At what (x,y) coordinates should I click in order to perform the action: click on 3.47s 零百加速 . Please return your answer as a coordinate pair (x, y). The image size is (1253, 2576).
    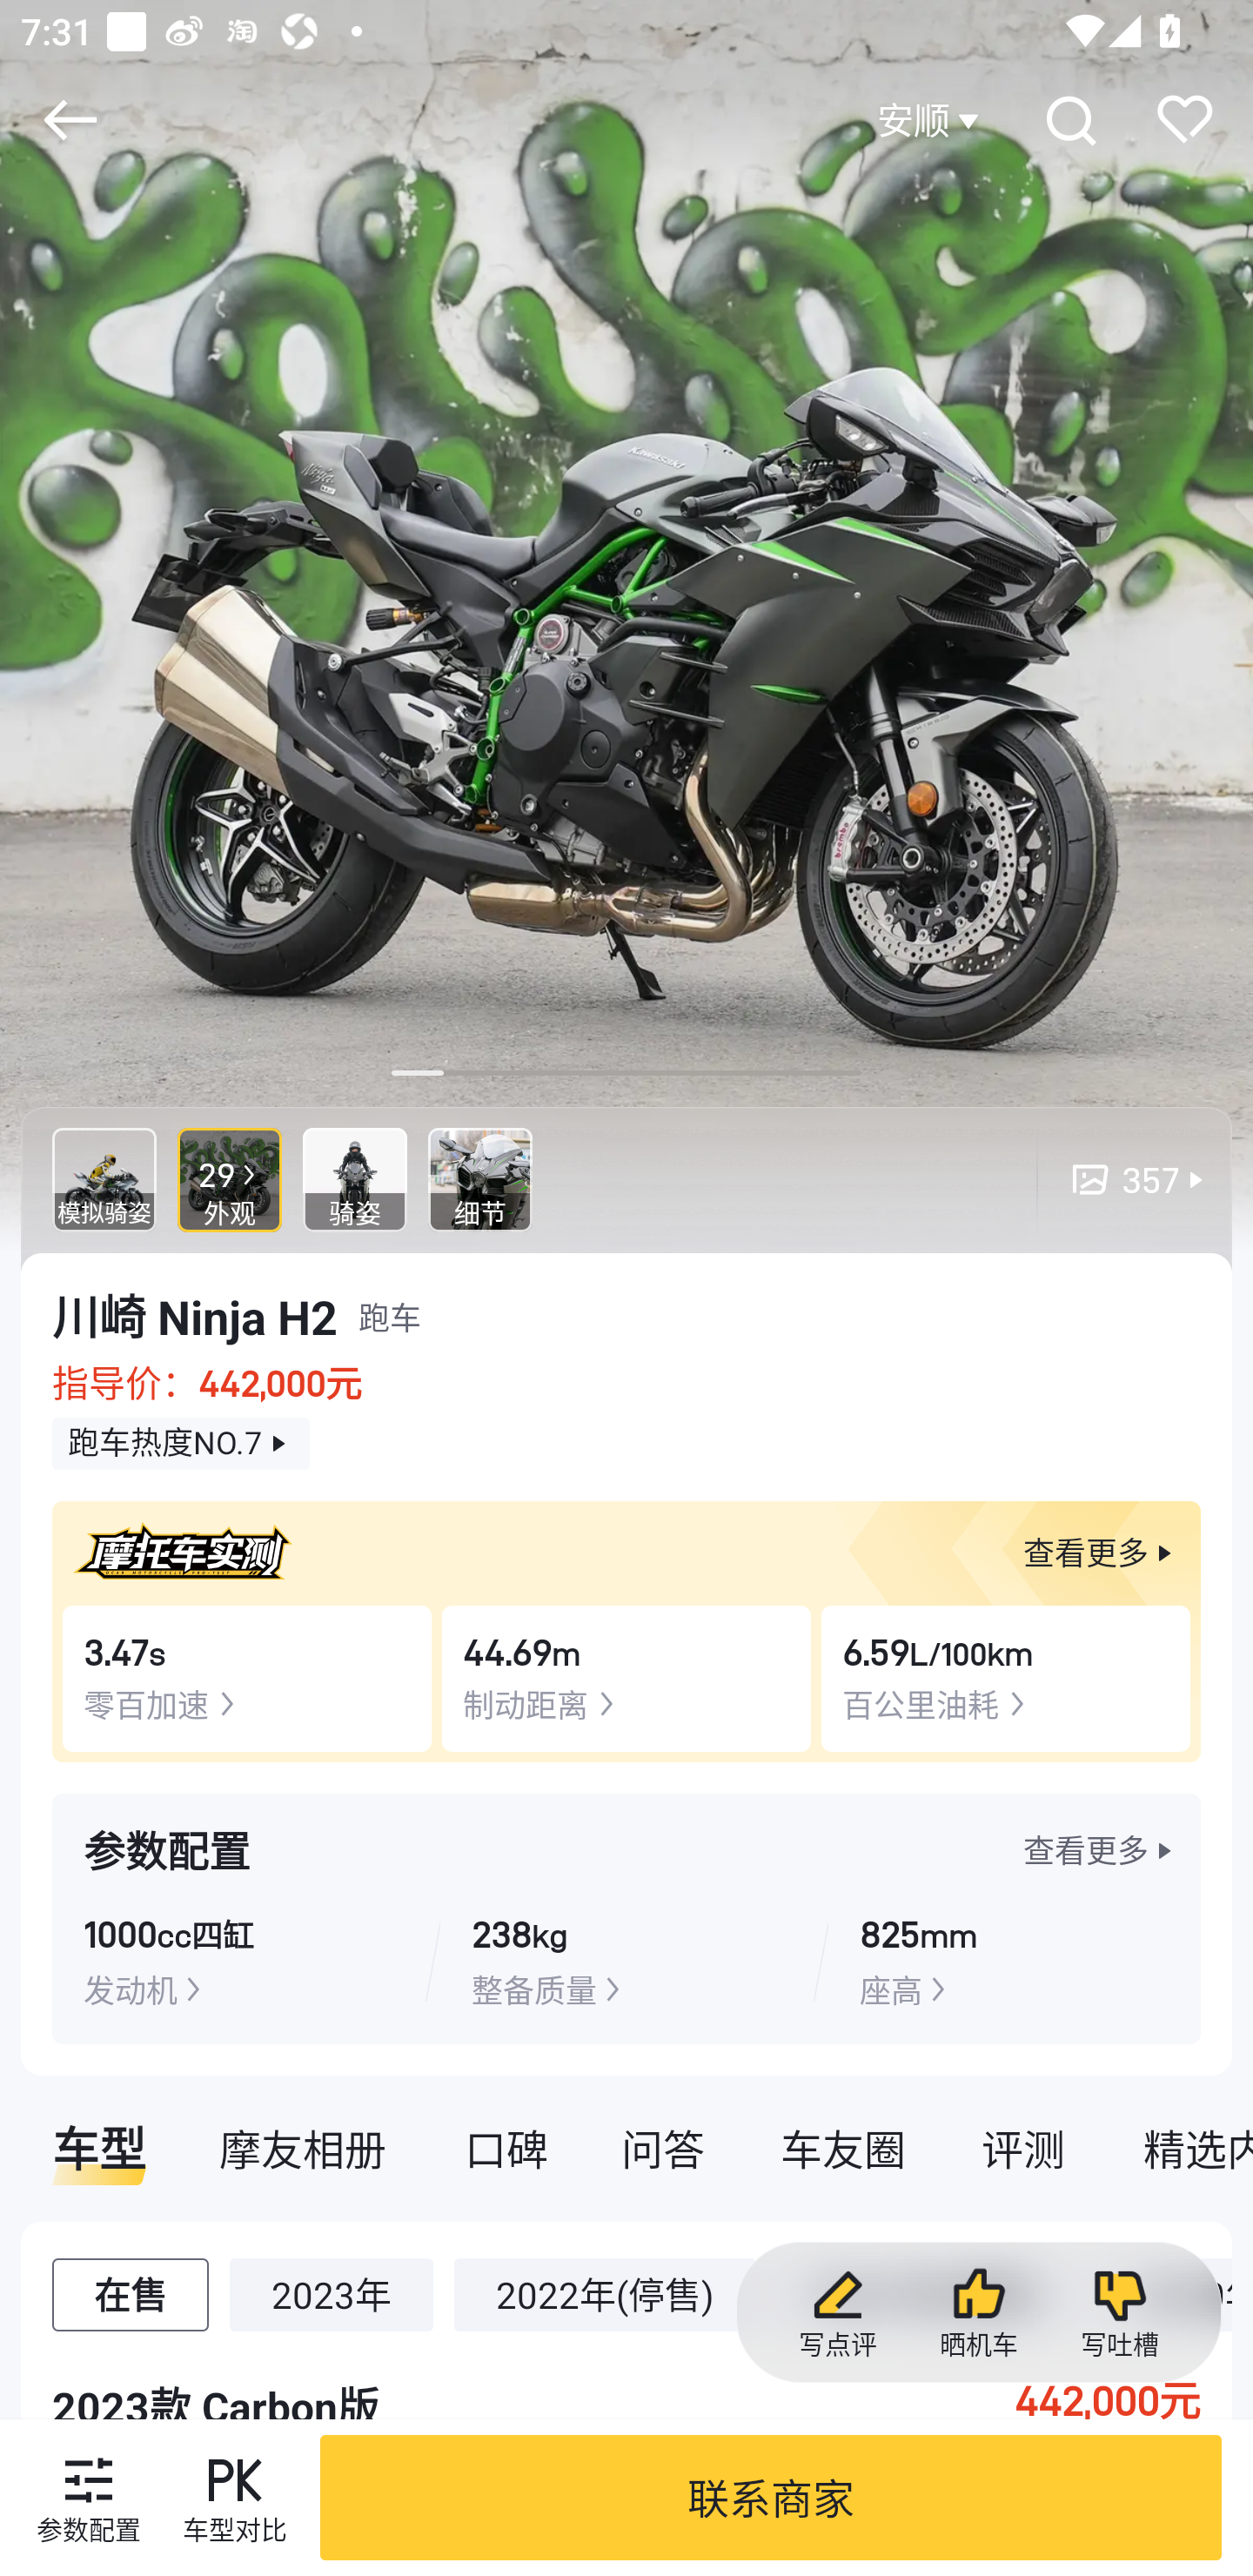
    Looking at the image, I should click on (247, 1678).